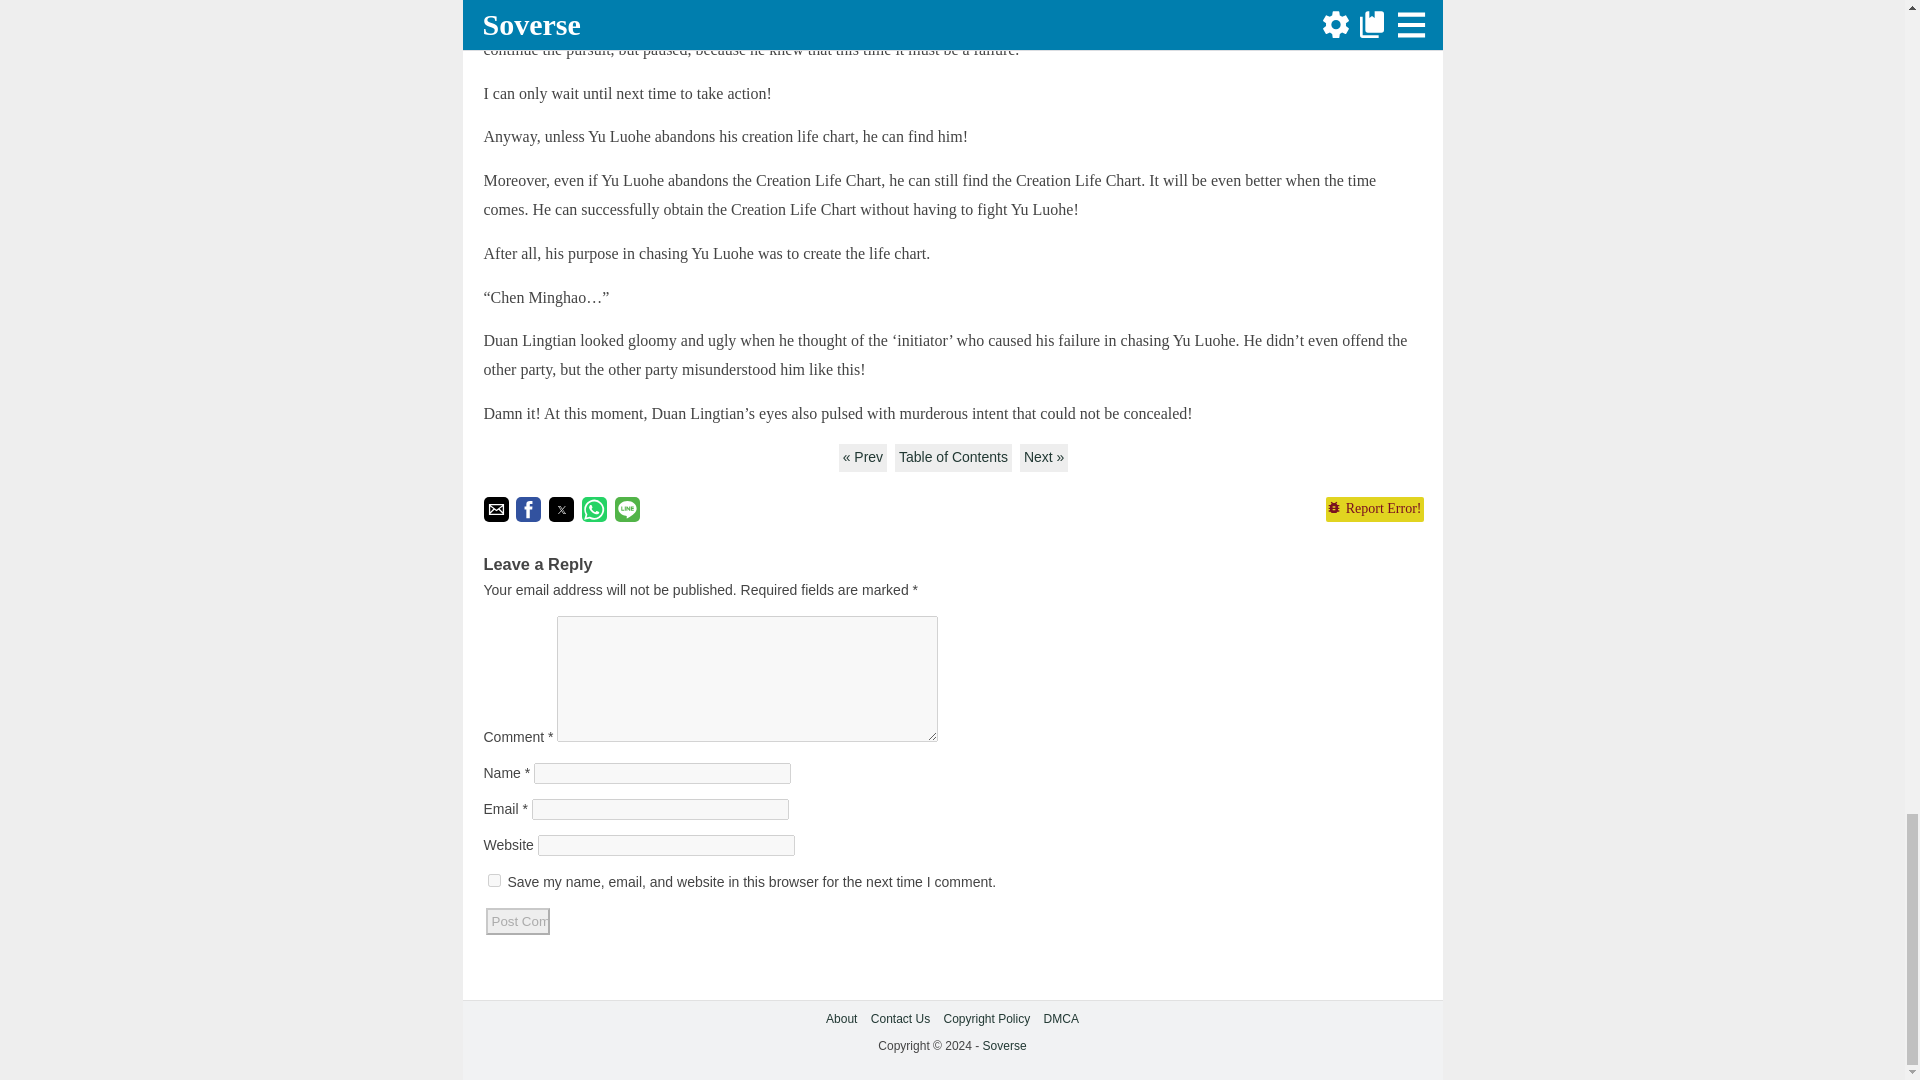 Image resolution: width=1920 pixels, height=1080 pixels. Describe the element at coordinates (517, 922) in the screenshot. I see `Post Comment` at that location.